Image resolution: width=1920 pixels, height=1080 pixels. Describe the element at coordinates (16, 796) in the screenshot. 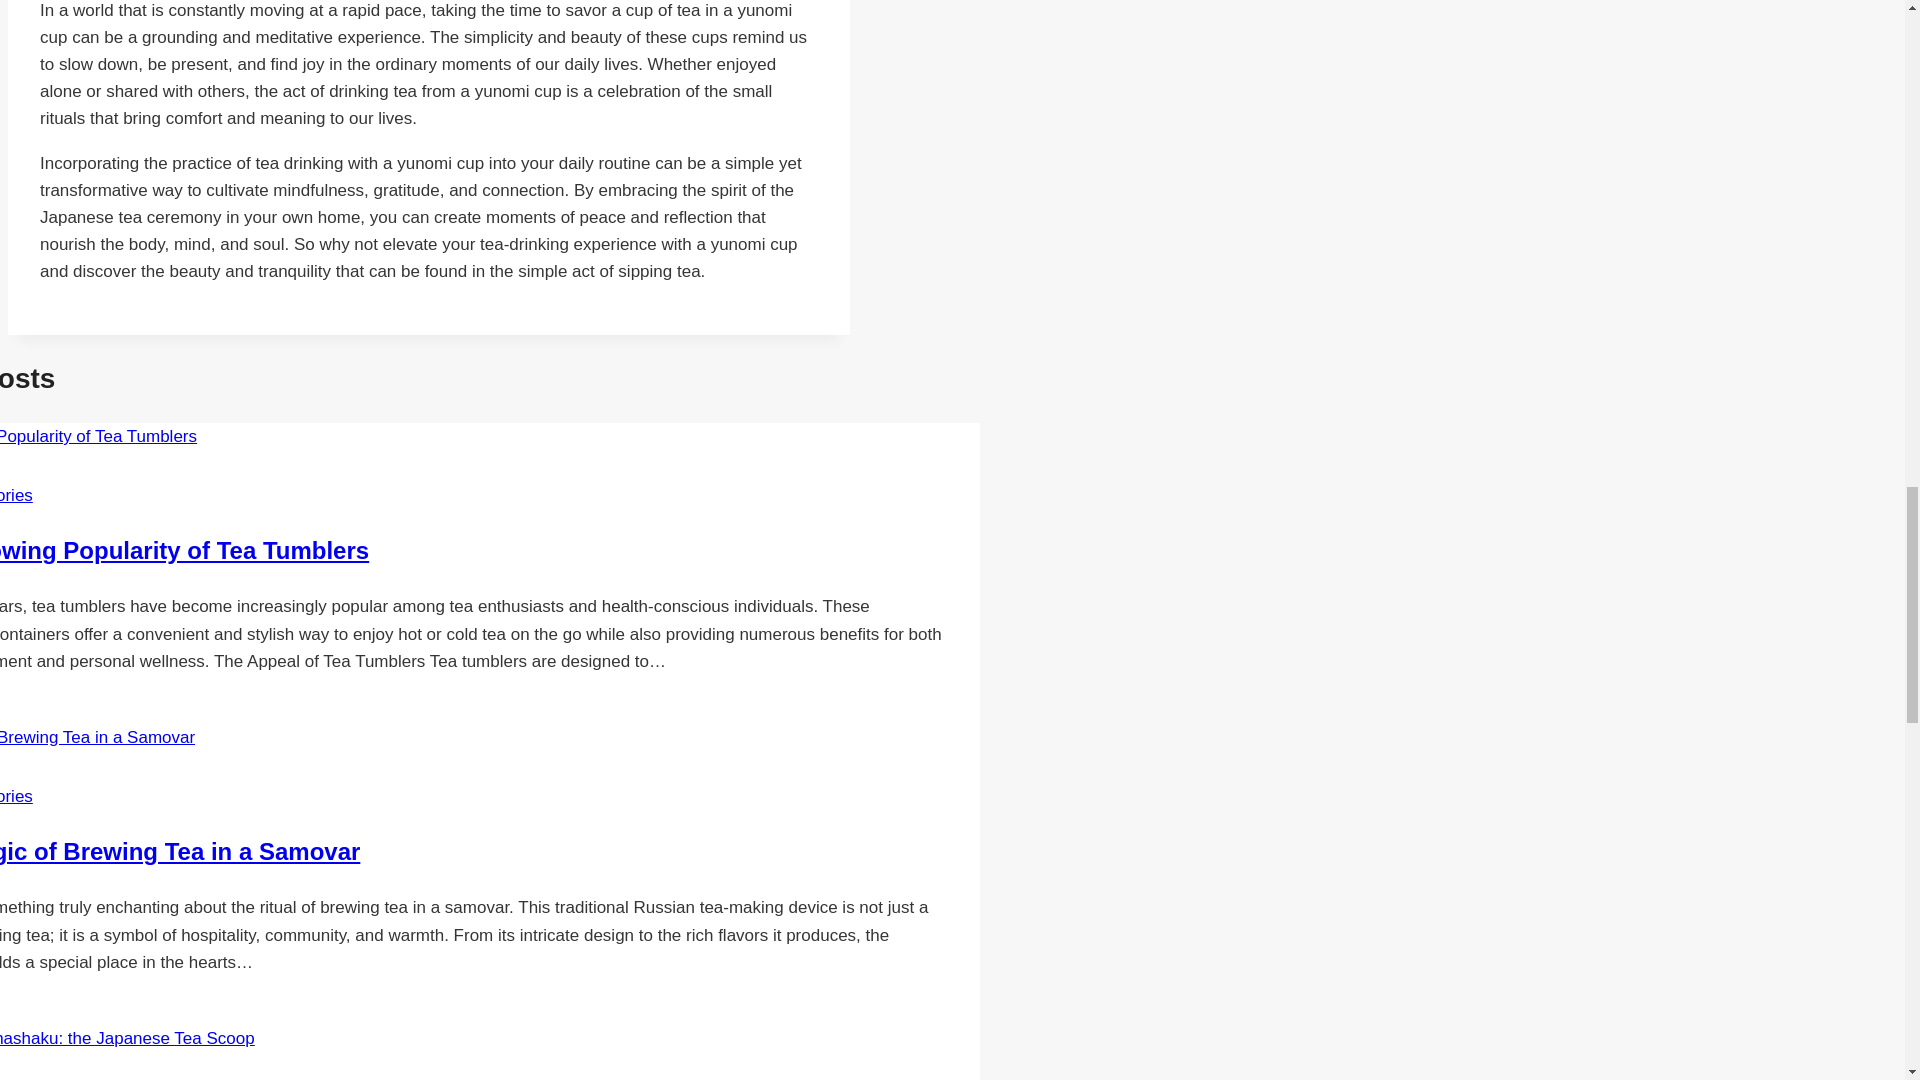

I see `Tea Accessories` at that location.